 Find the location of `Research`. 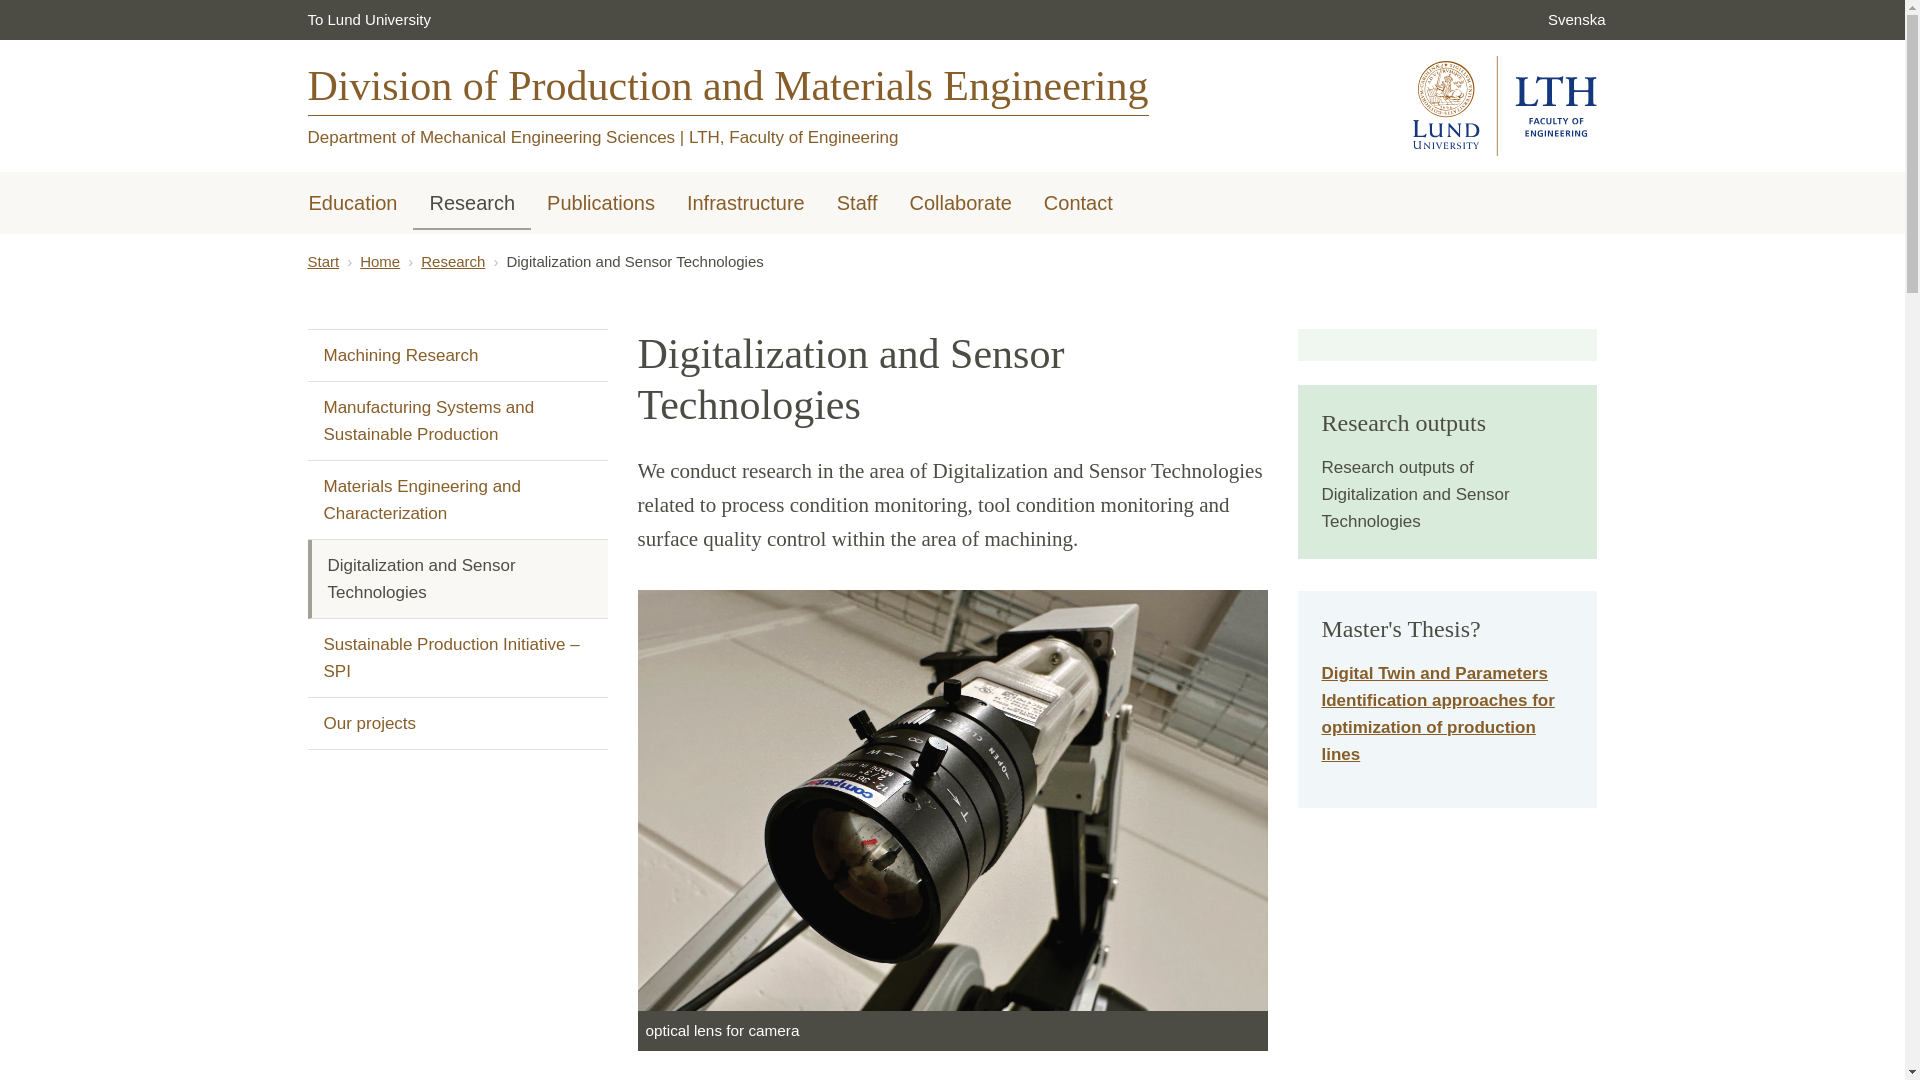

Research is located at coordinates (452, 261).